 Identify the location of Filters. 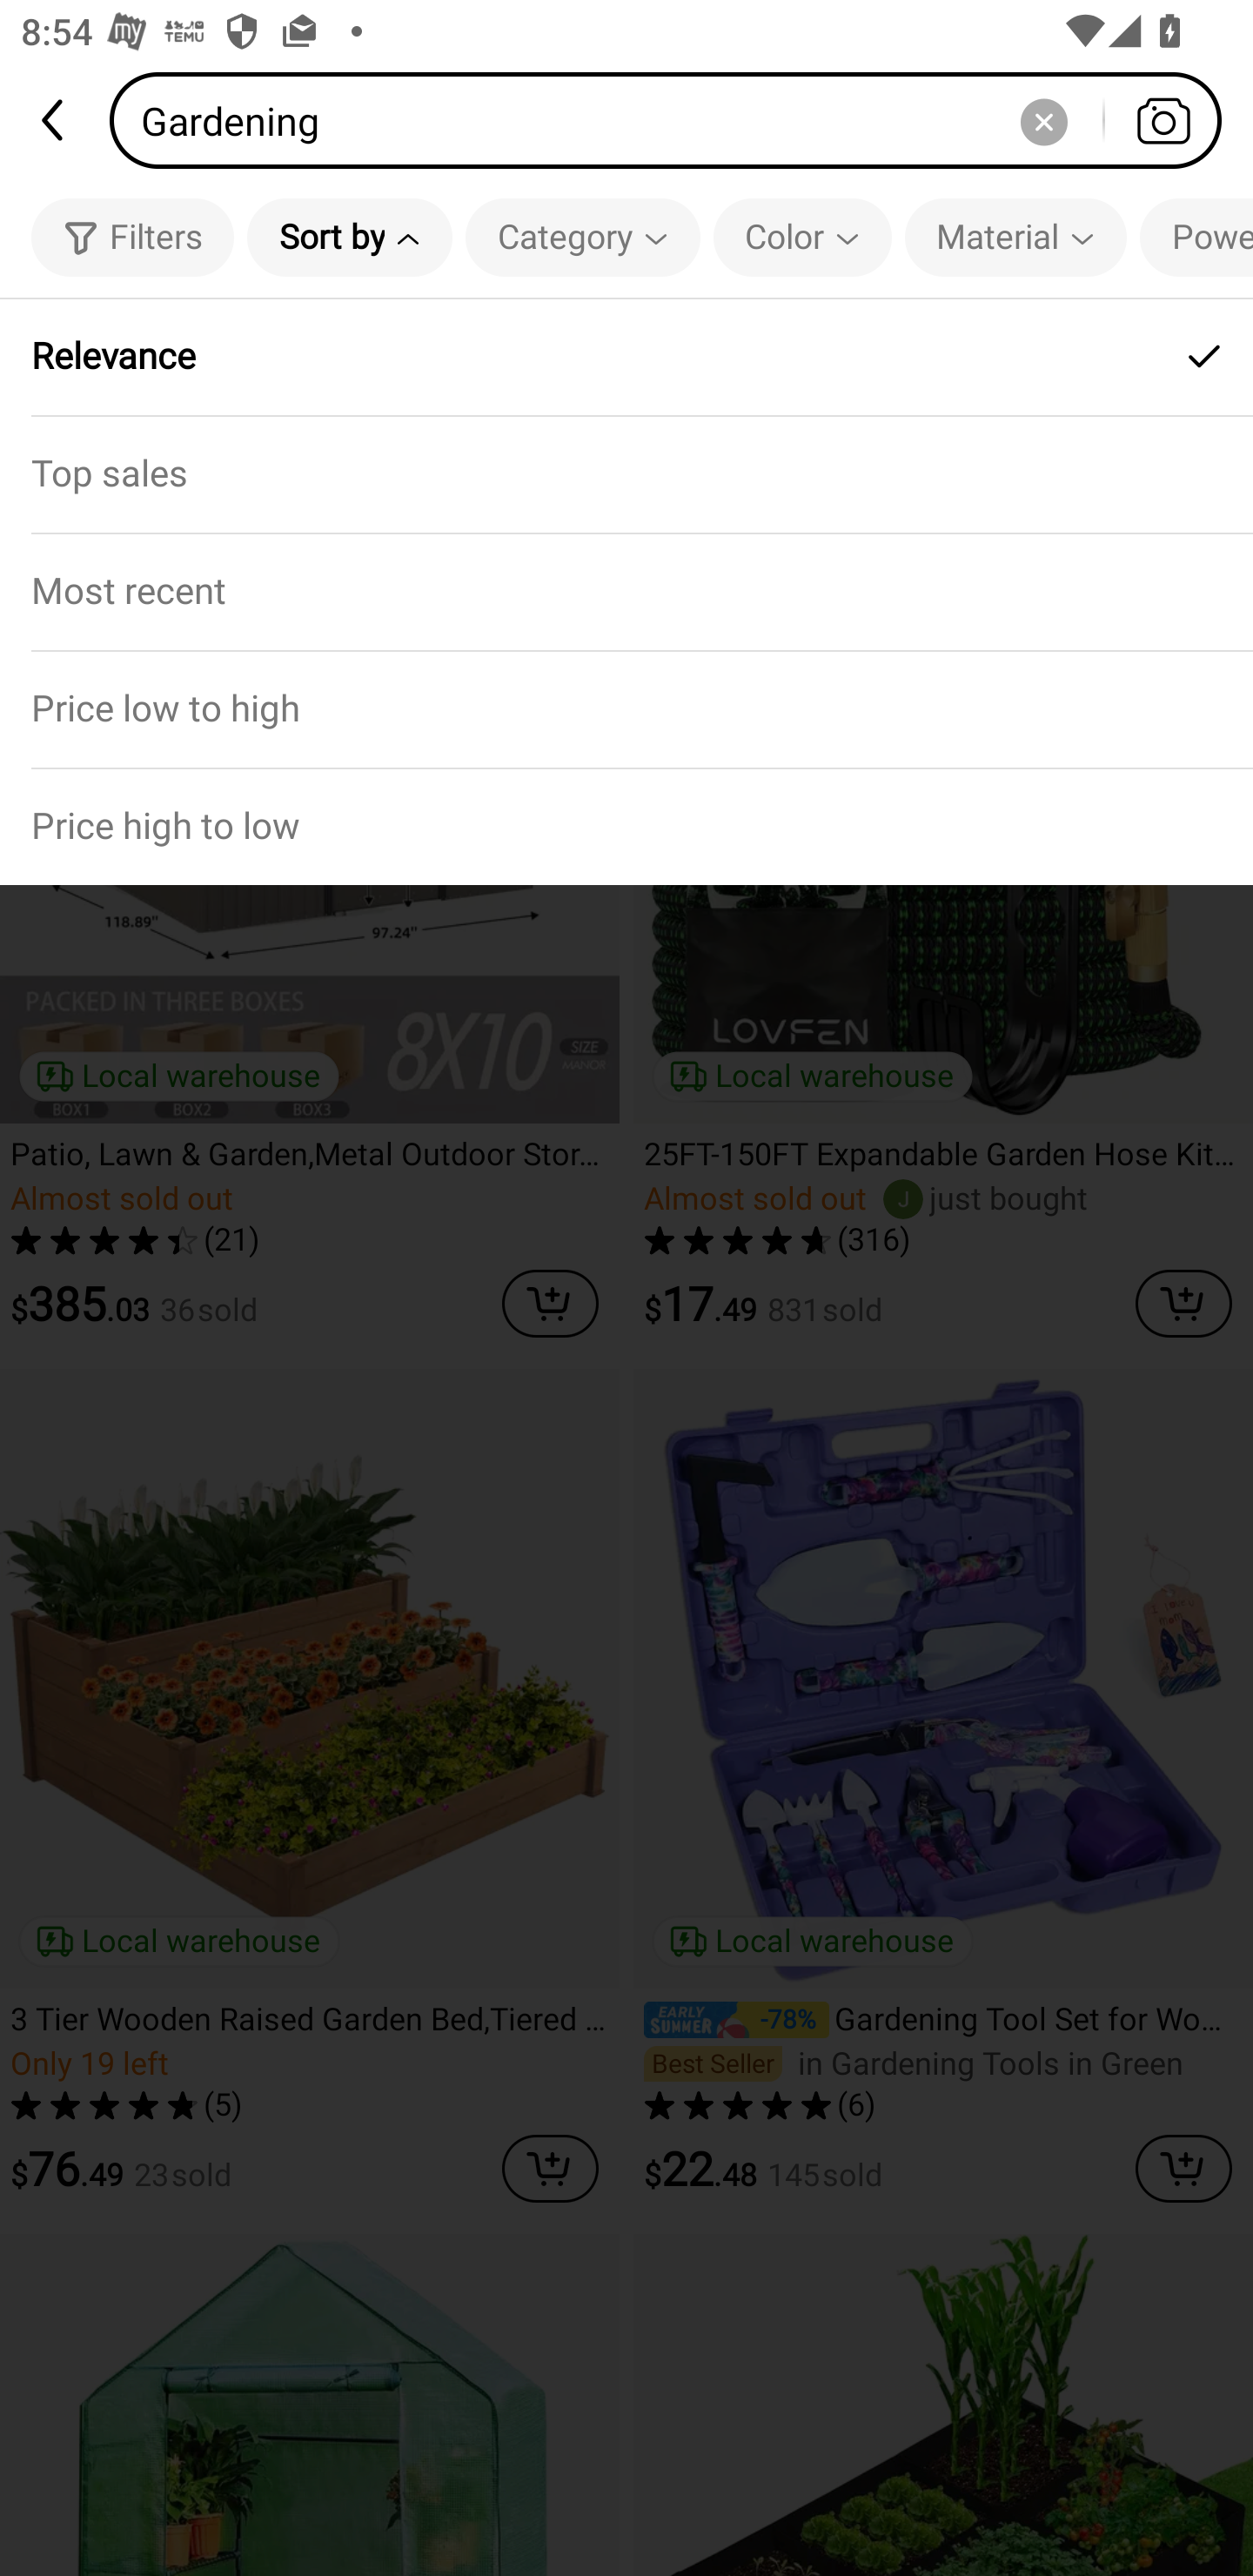
(132, 237).